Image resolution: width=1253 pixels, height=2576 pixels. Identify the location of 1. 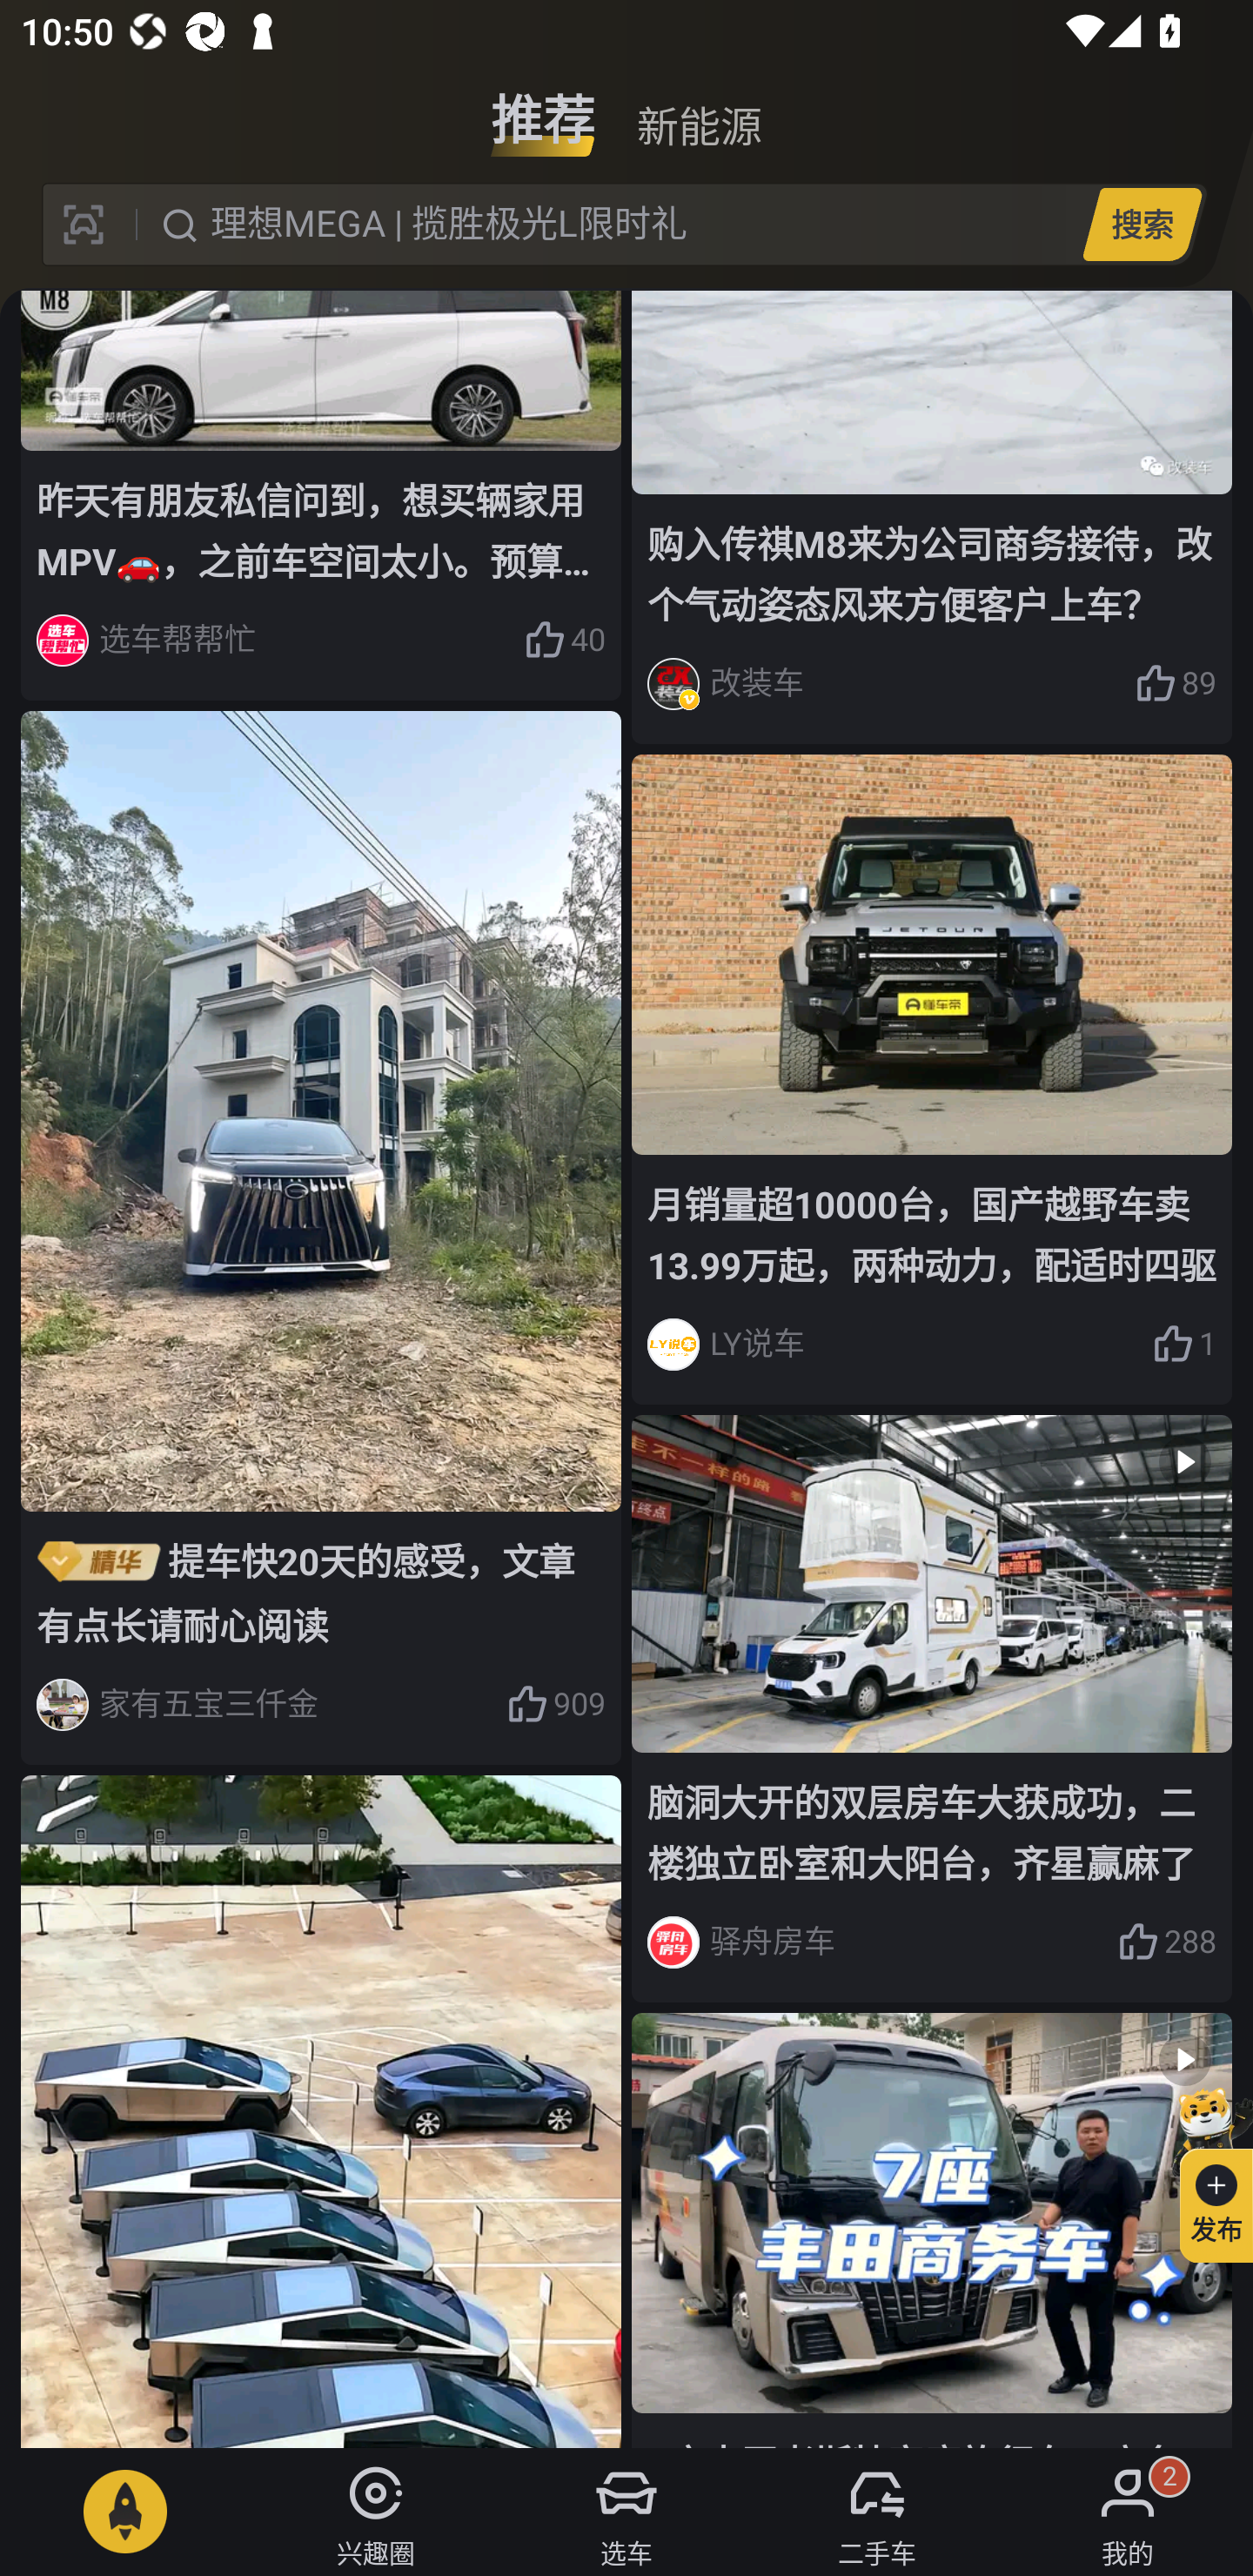
(1183, 1344).